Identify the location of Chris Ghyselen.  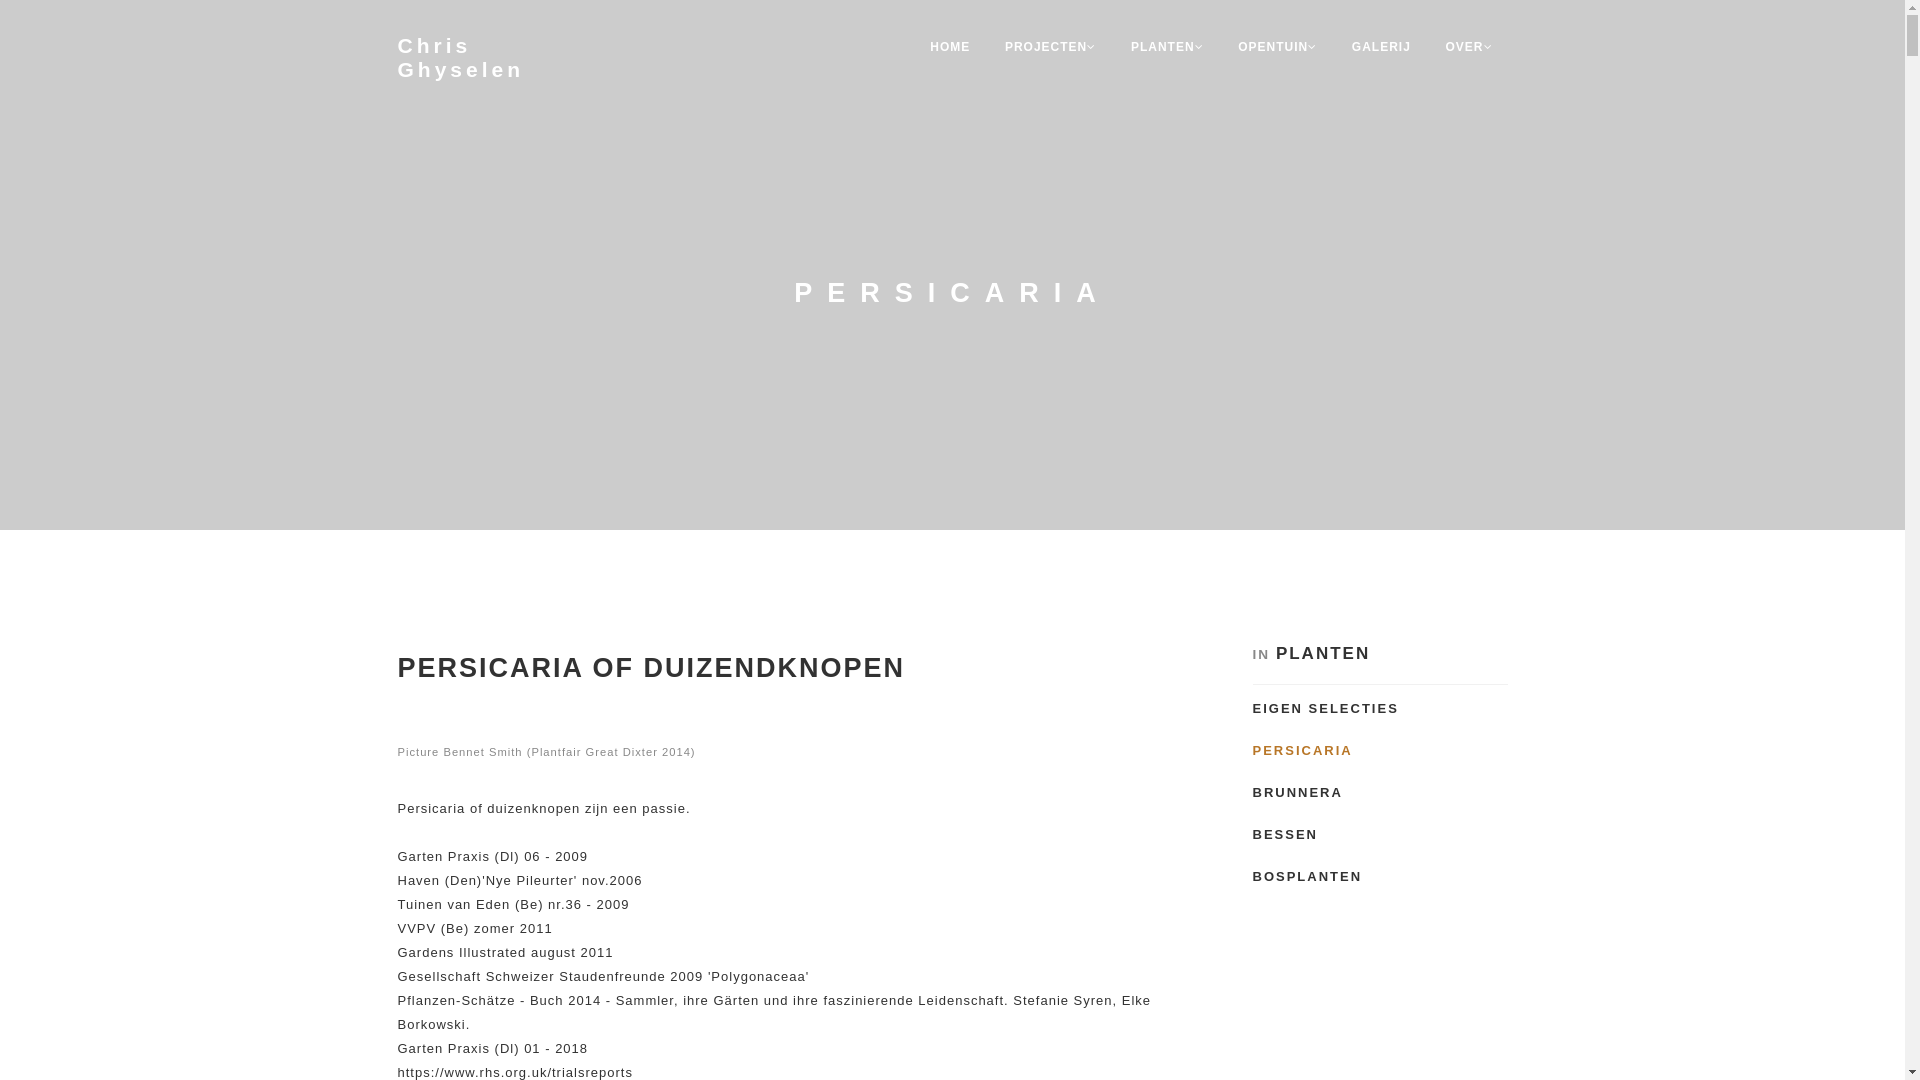
(498, 58).